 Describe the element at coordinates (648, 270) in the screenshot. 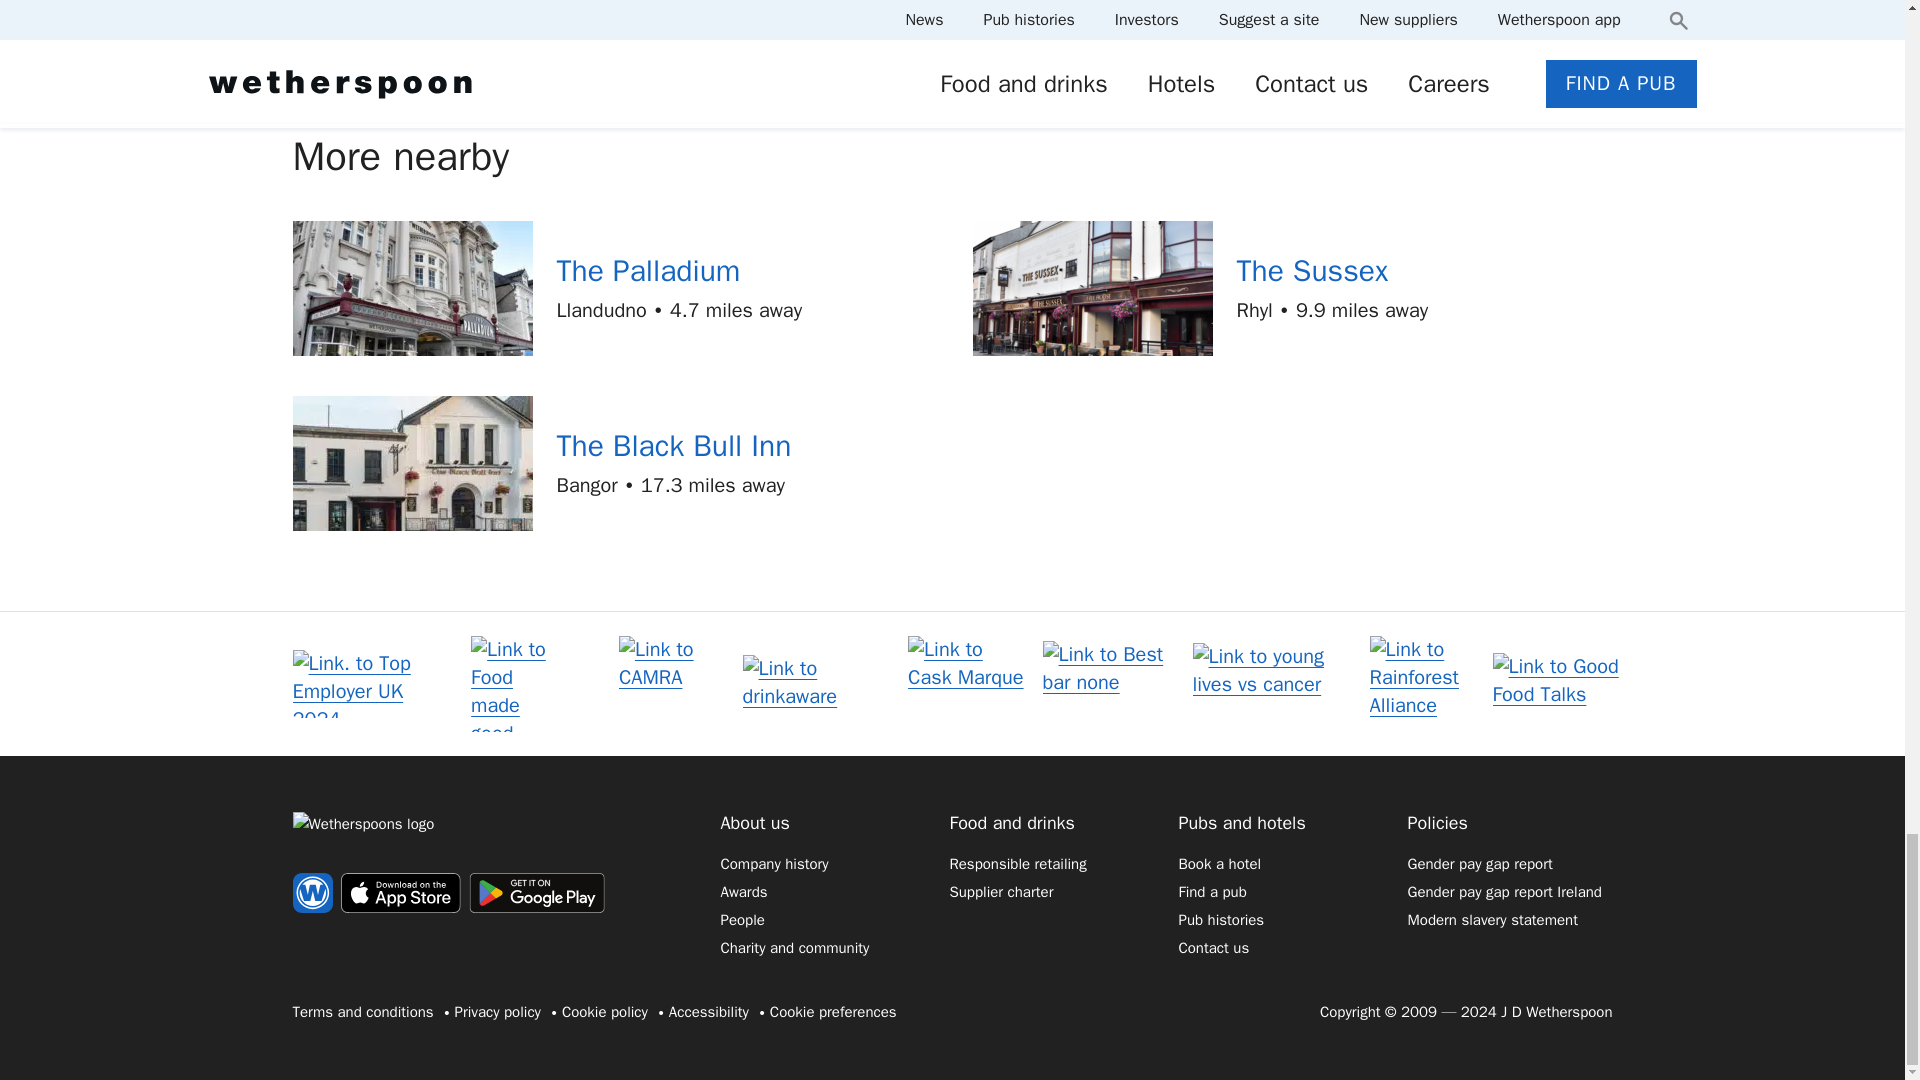

I see `The Palladium` at that location.